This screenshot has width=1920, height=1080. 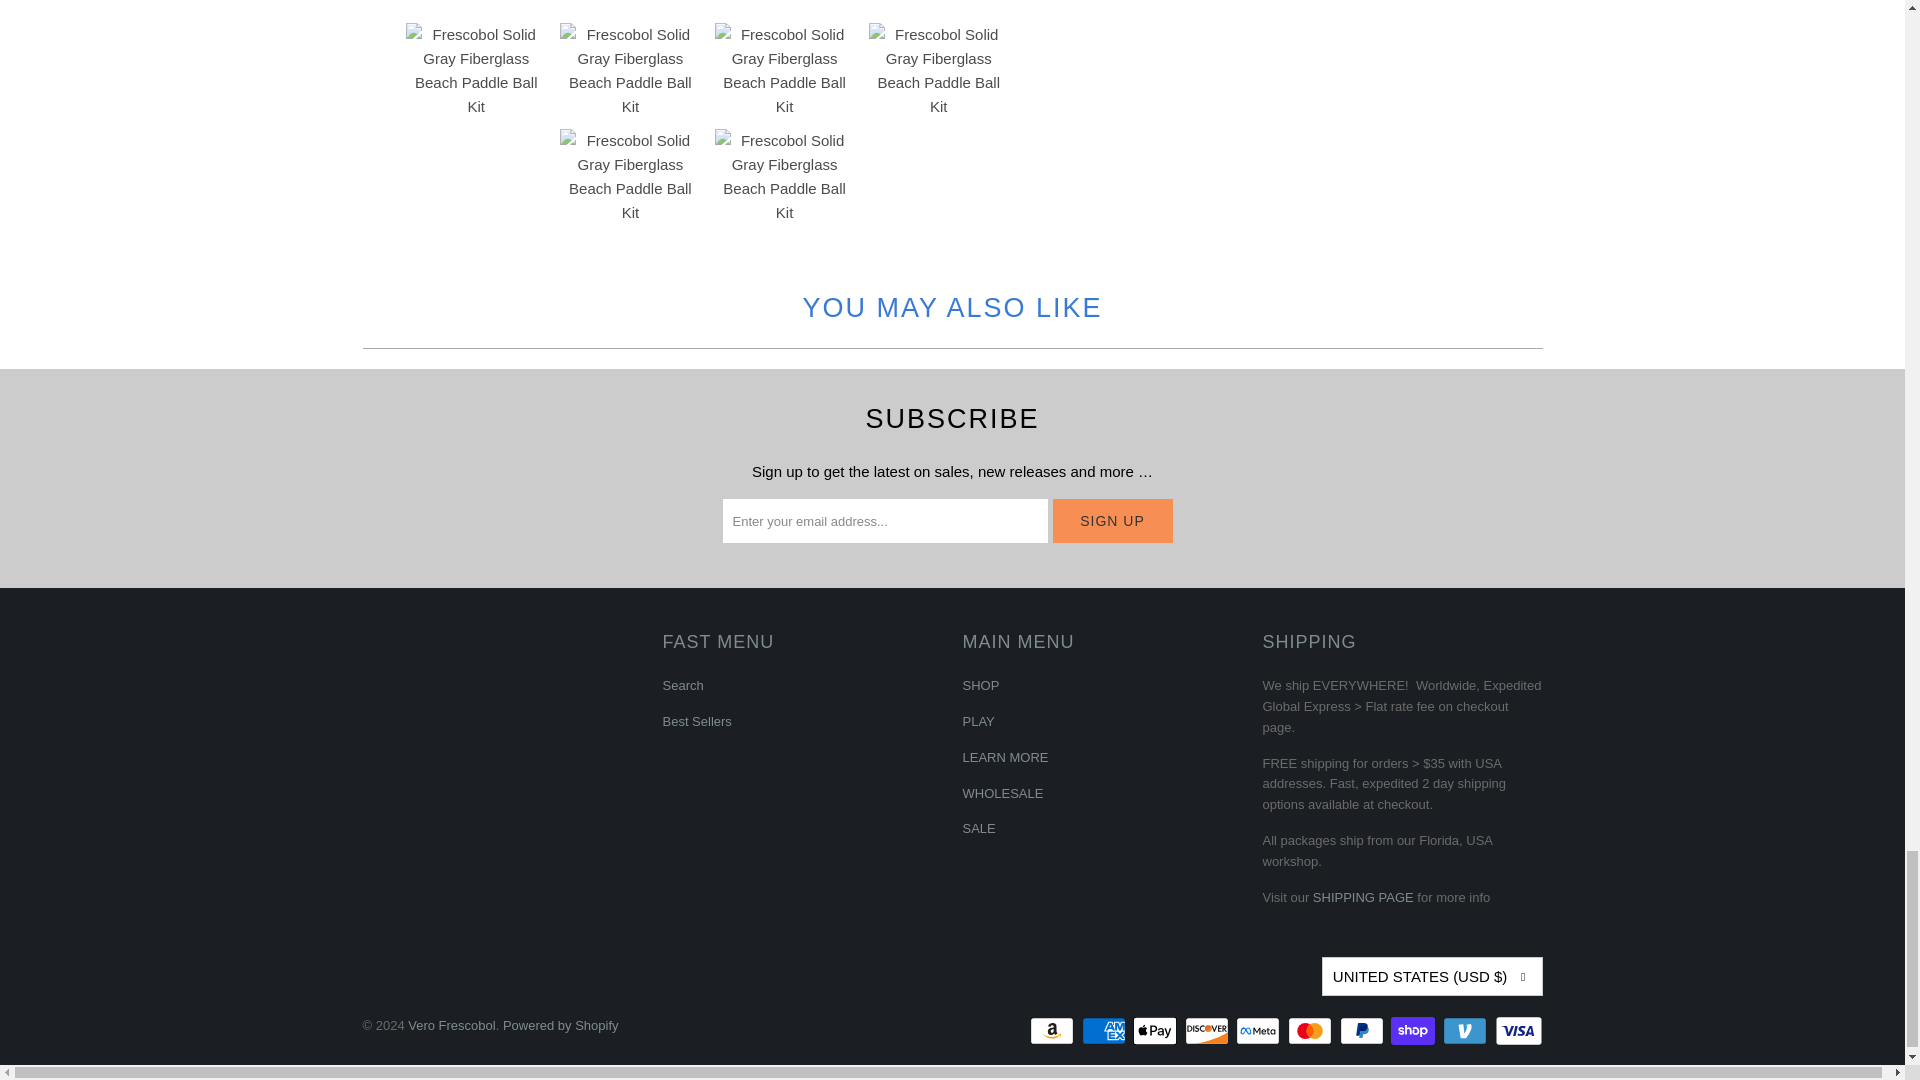 I want to click on PayPal, so click(x=1364, y=1031).